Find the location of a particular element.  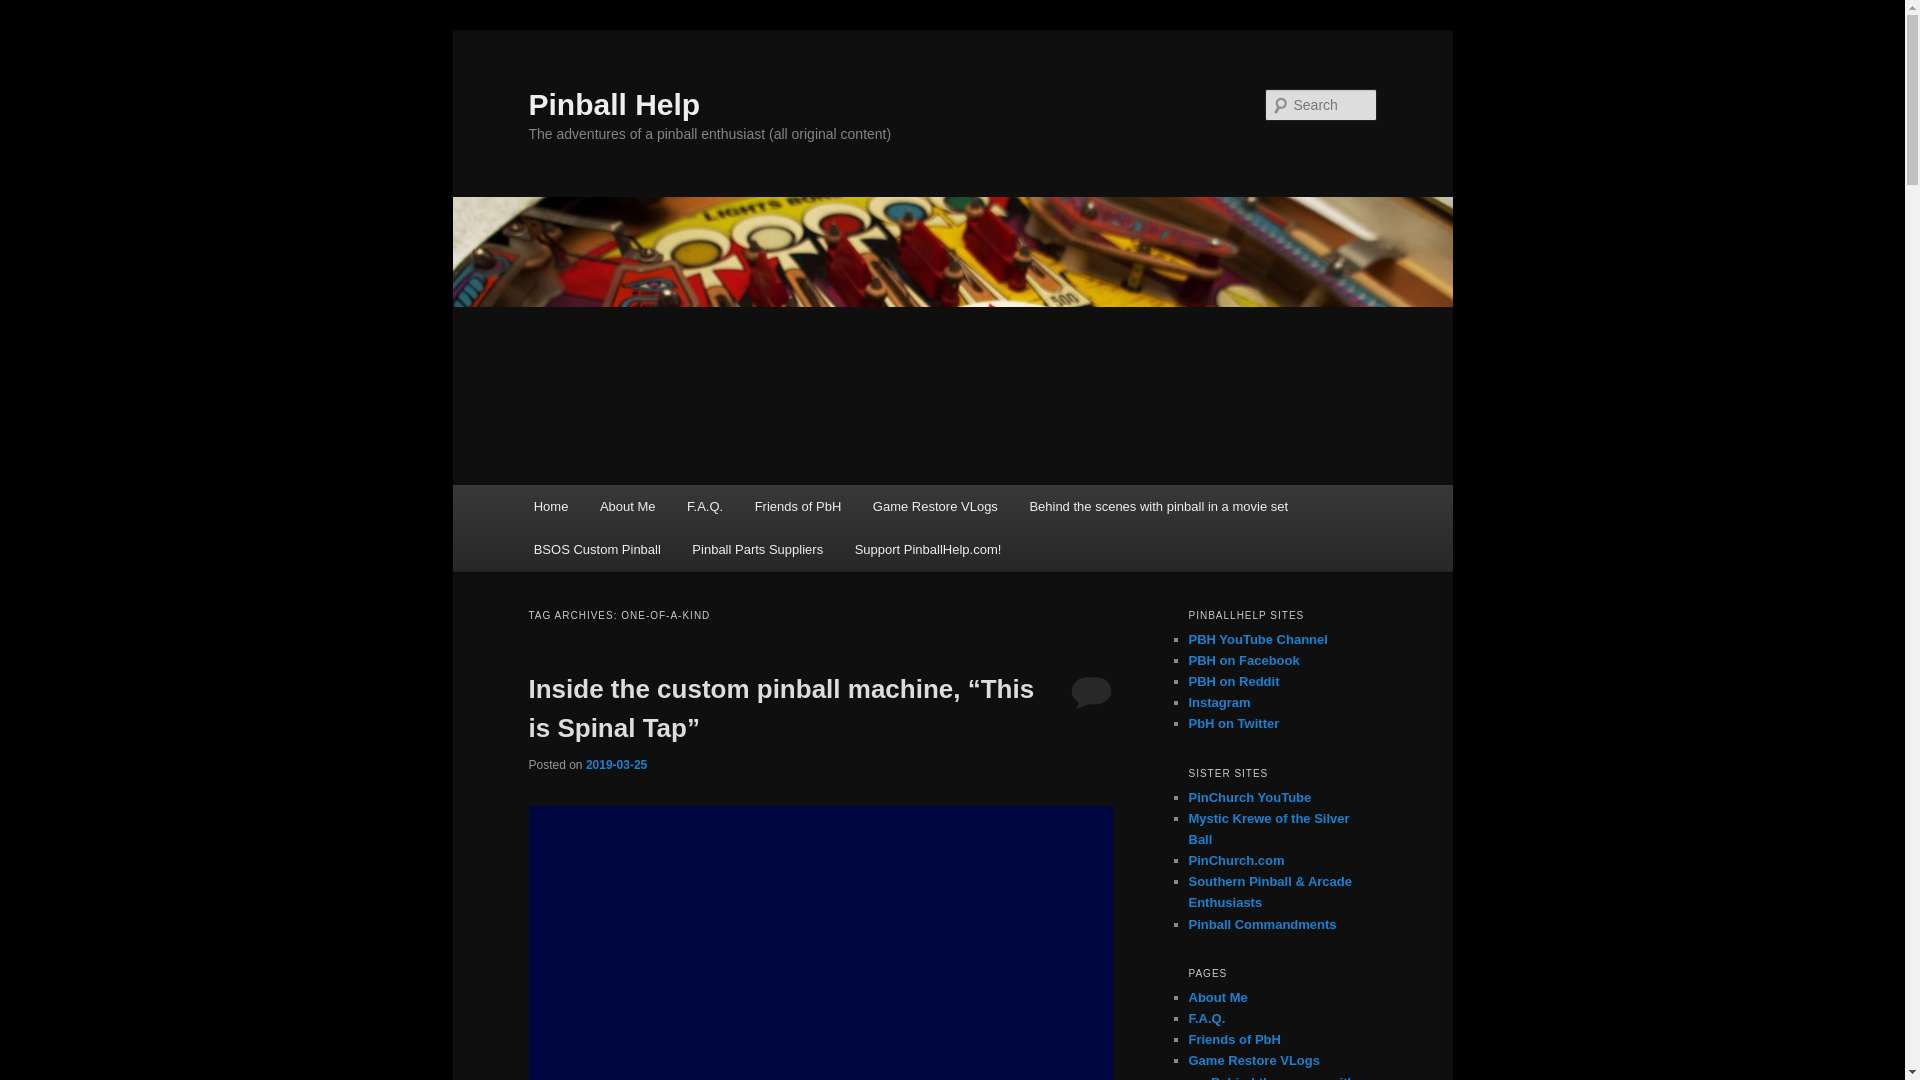

Behind the scenes with pinball in a movie set is located at coordinates (1283, 1077).